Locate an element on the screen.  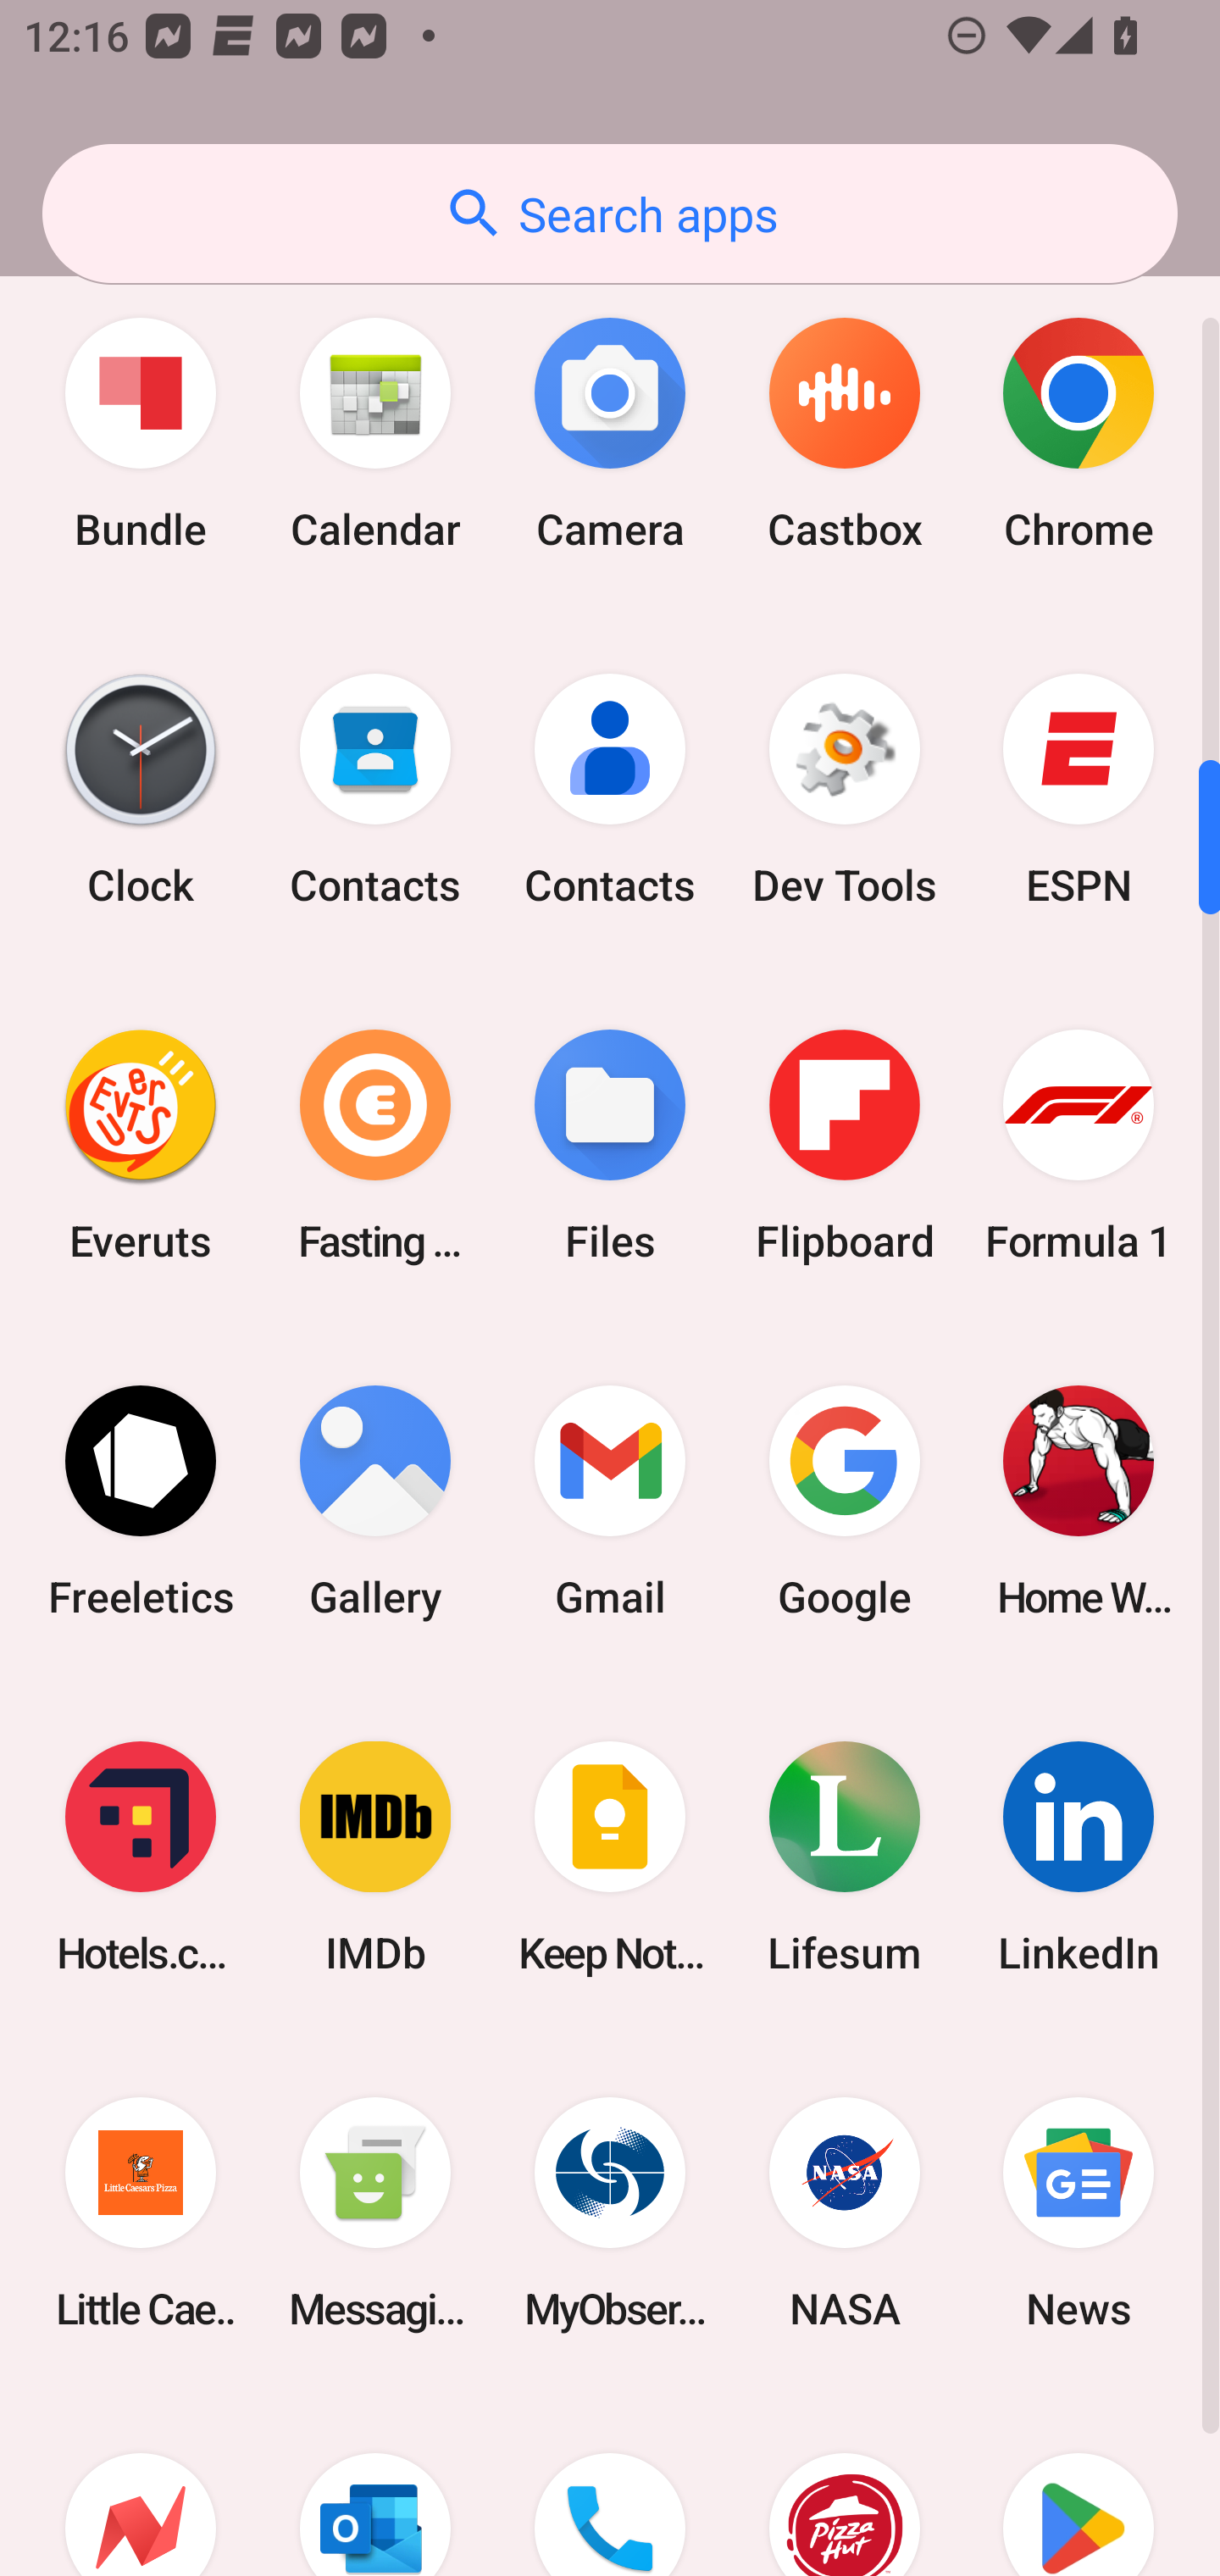
Google is located at coordinates (844, 1502).